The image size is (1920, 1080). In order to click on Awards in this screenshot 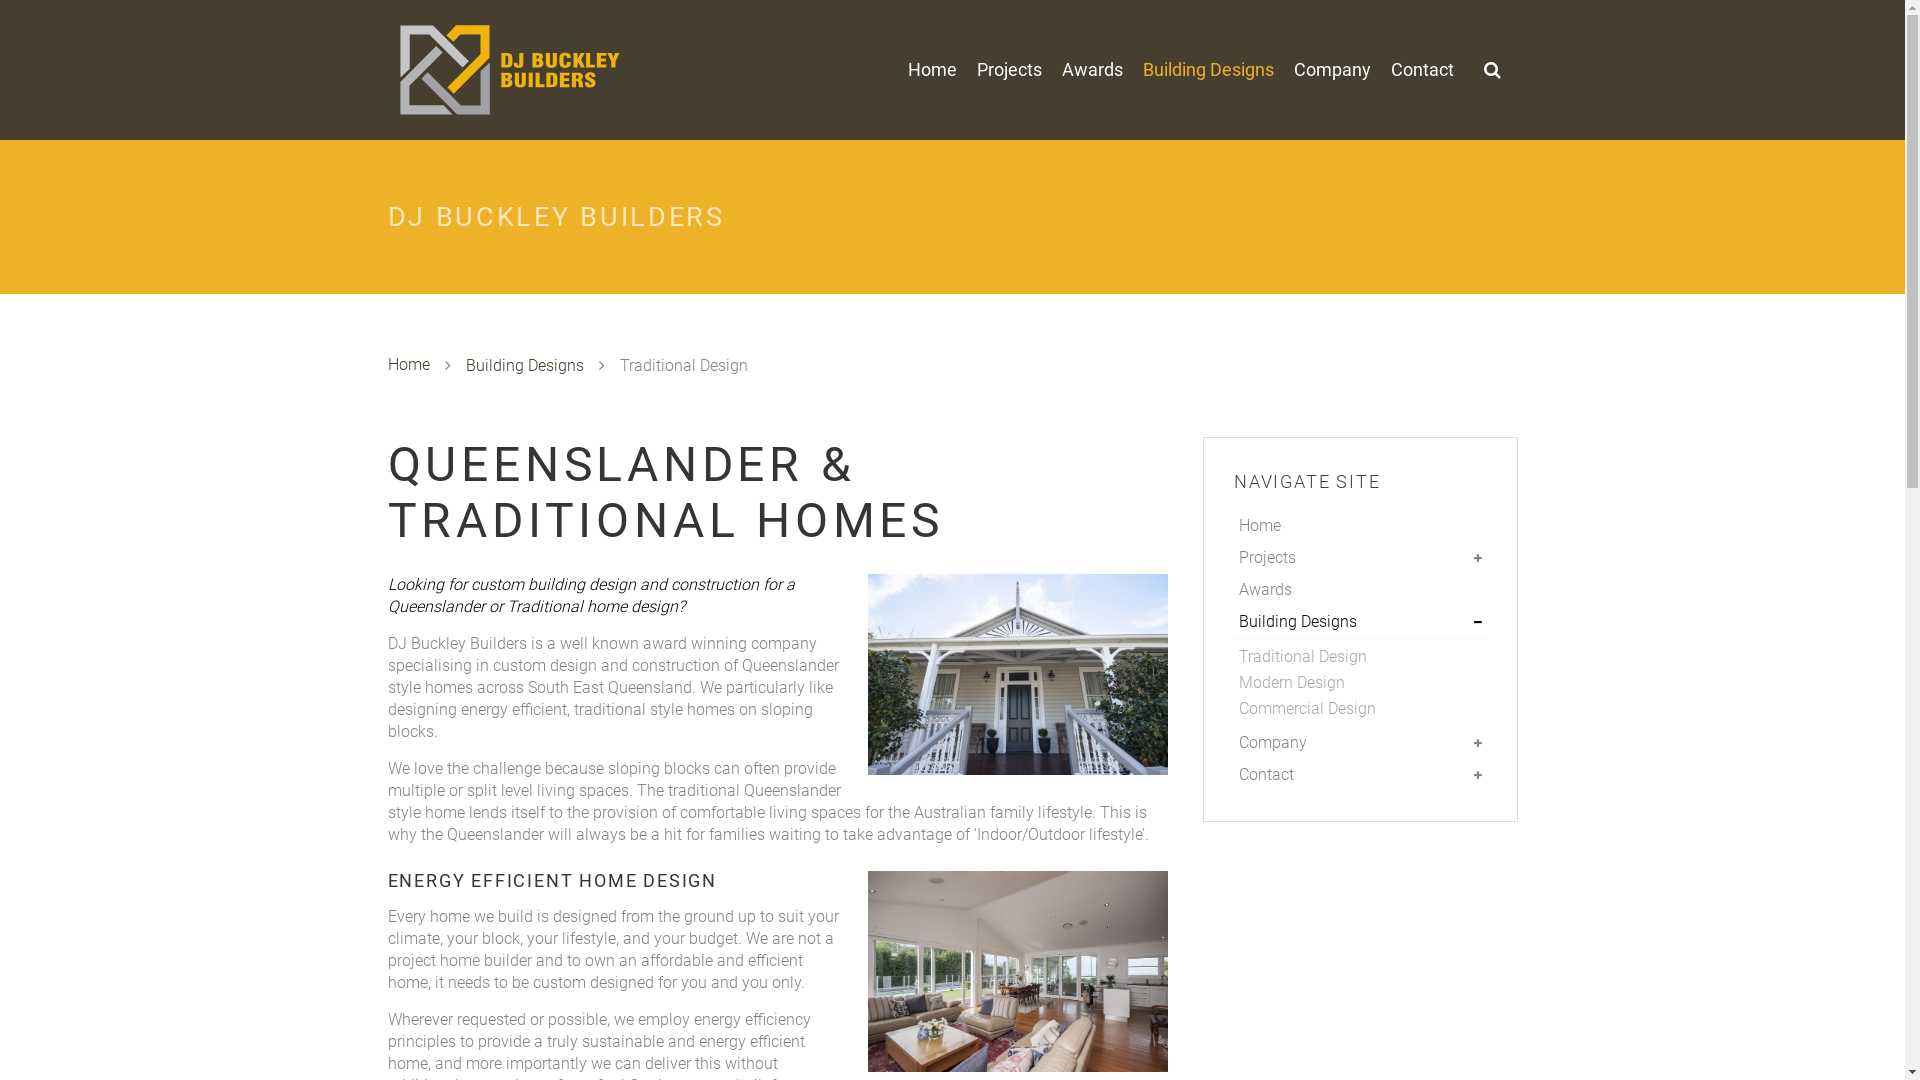, I will do `click(1360, 590)`.